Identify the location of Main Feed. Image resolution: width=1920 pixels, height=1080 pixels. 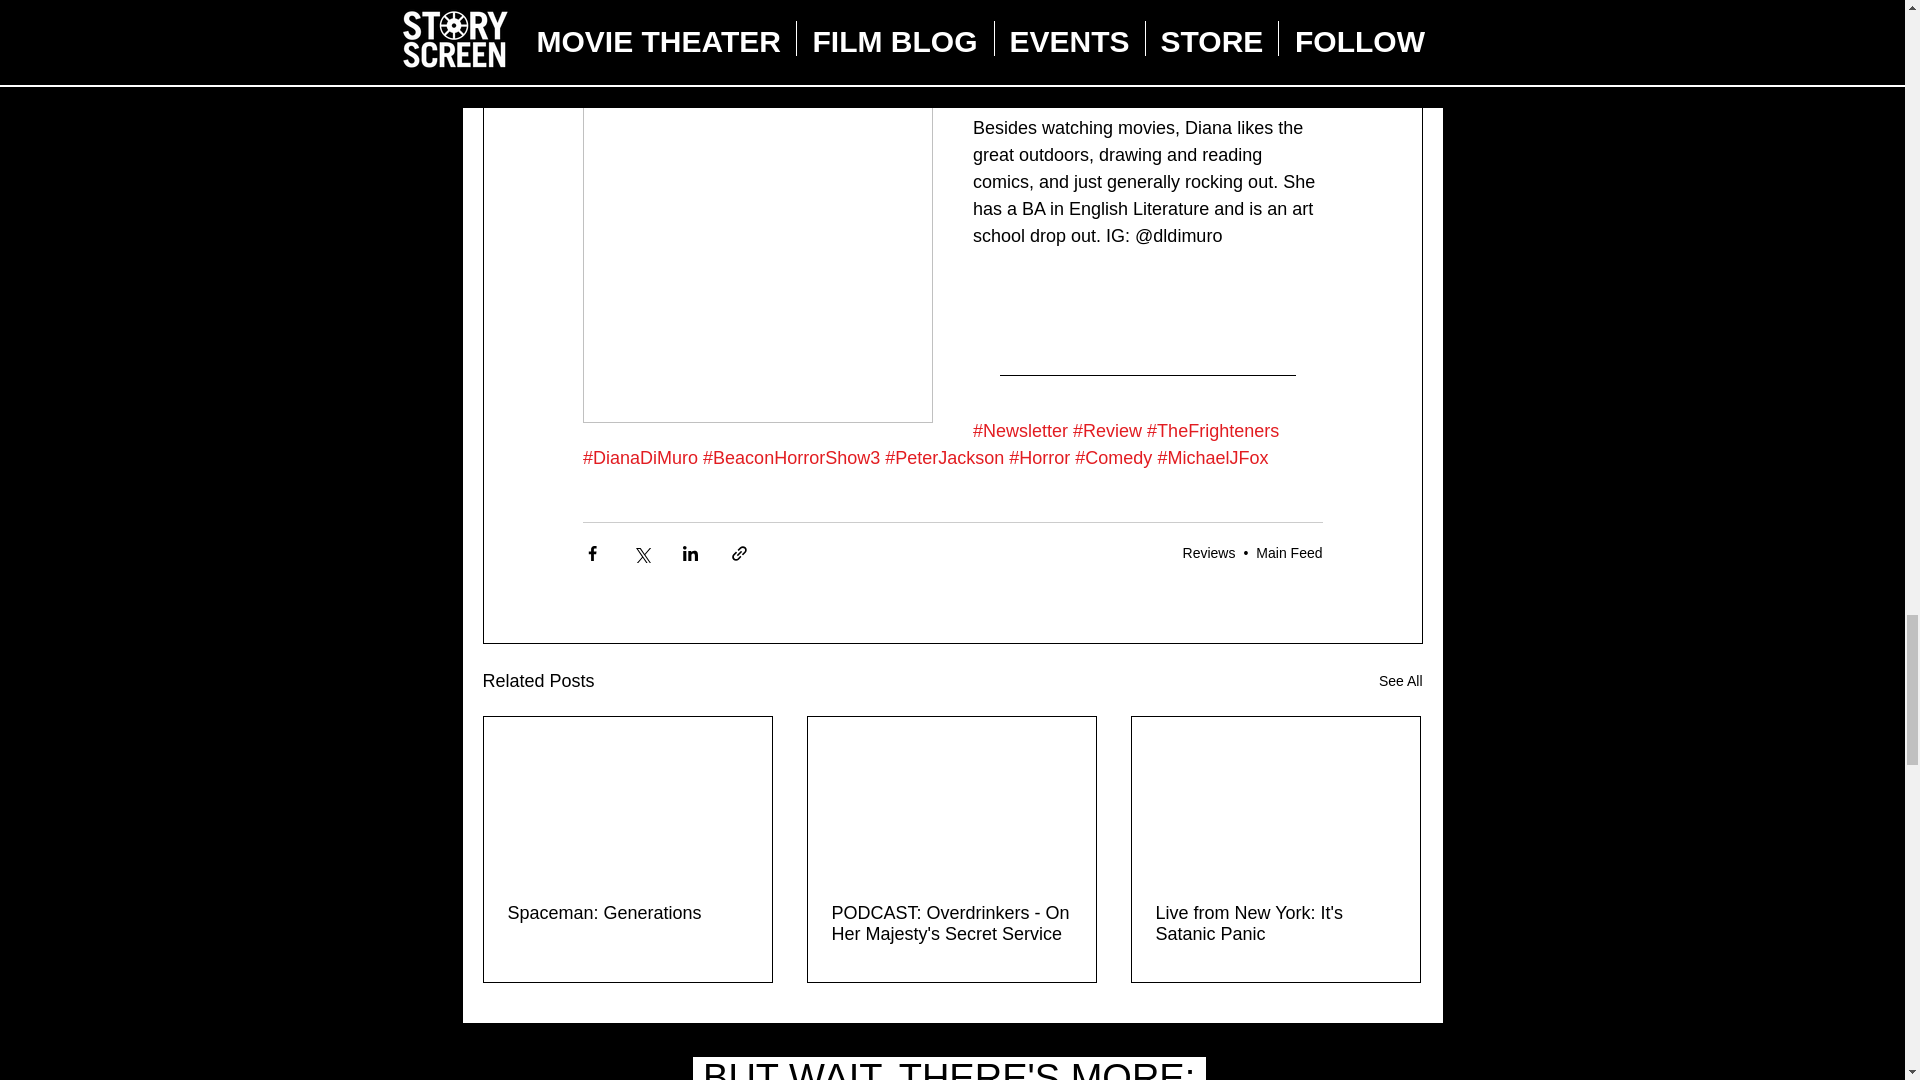
(1288, 552).